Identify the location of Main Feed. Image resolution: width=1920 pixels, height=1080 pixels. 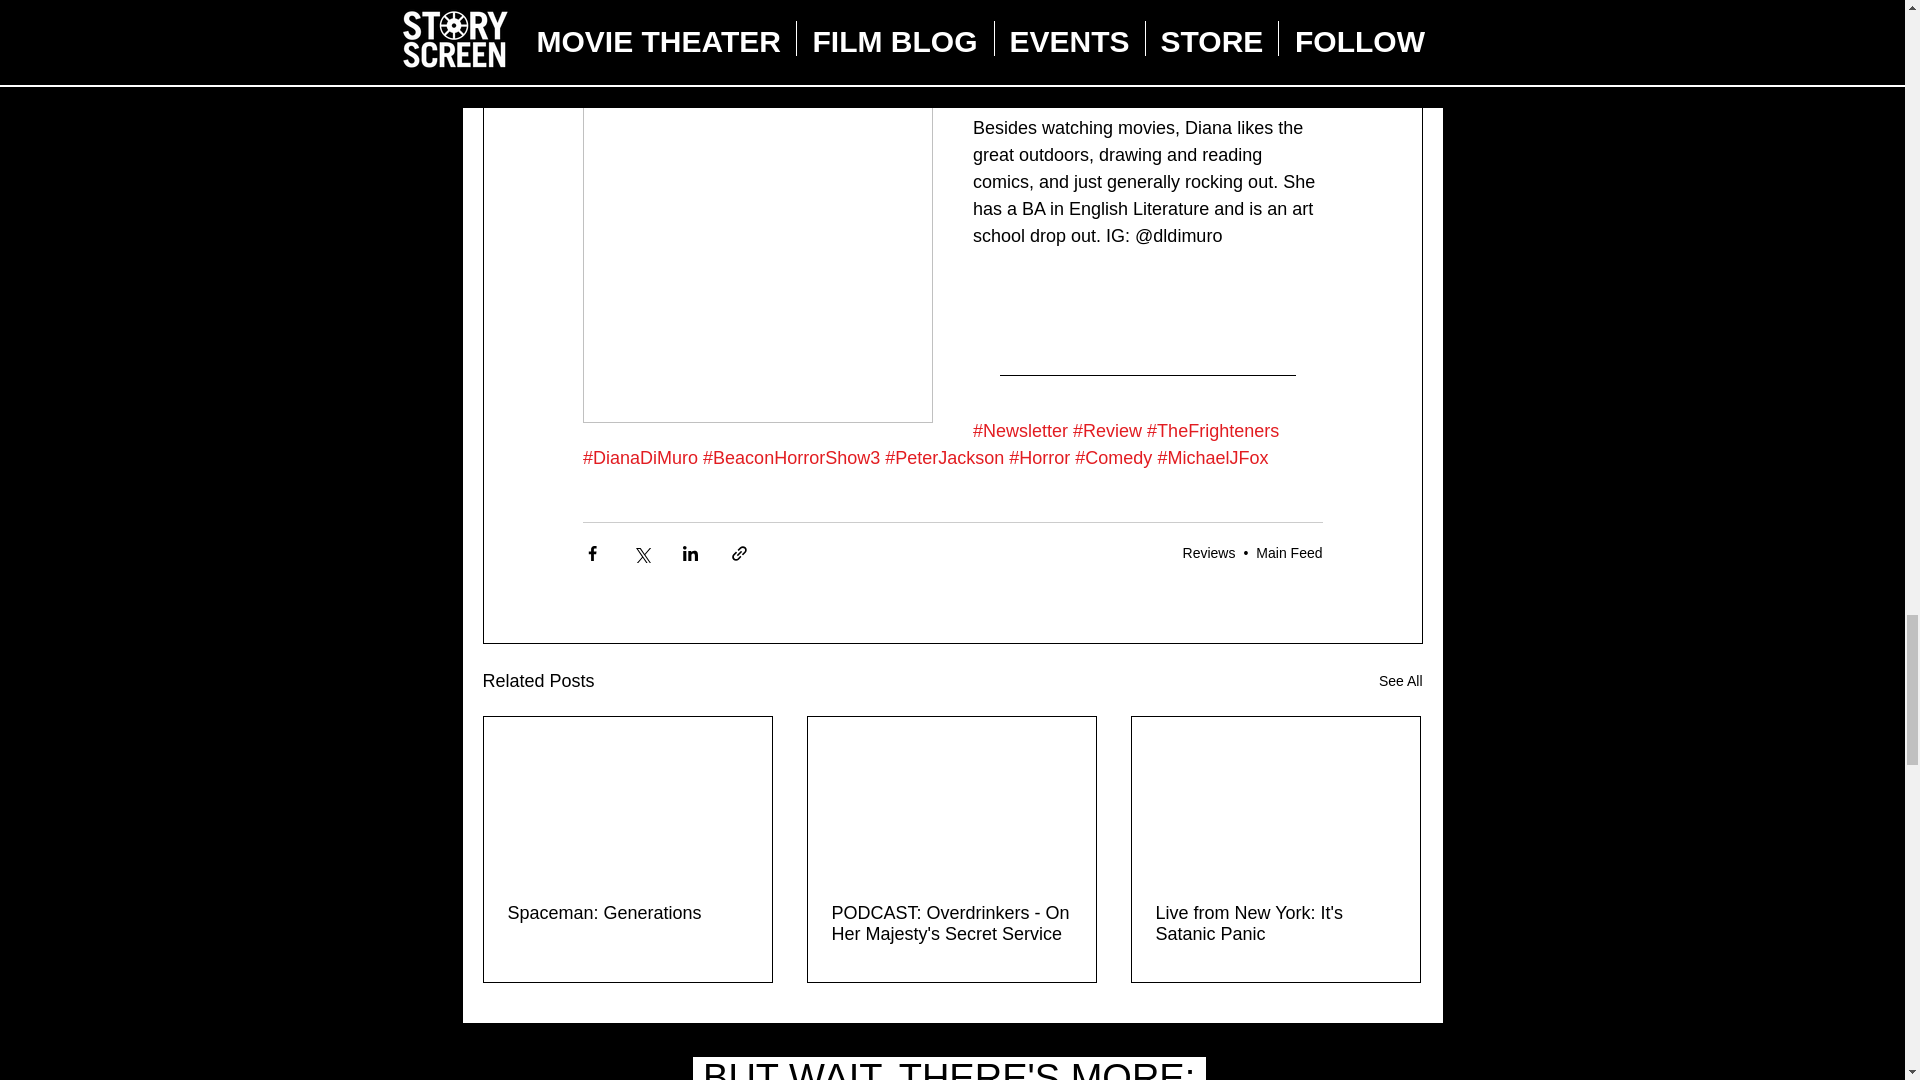
(1288, 552).